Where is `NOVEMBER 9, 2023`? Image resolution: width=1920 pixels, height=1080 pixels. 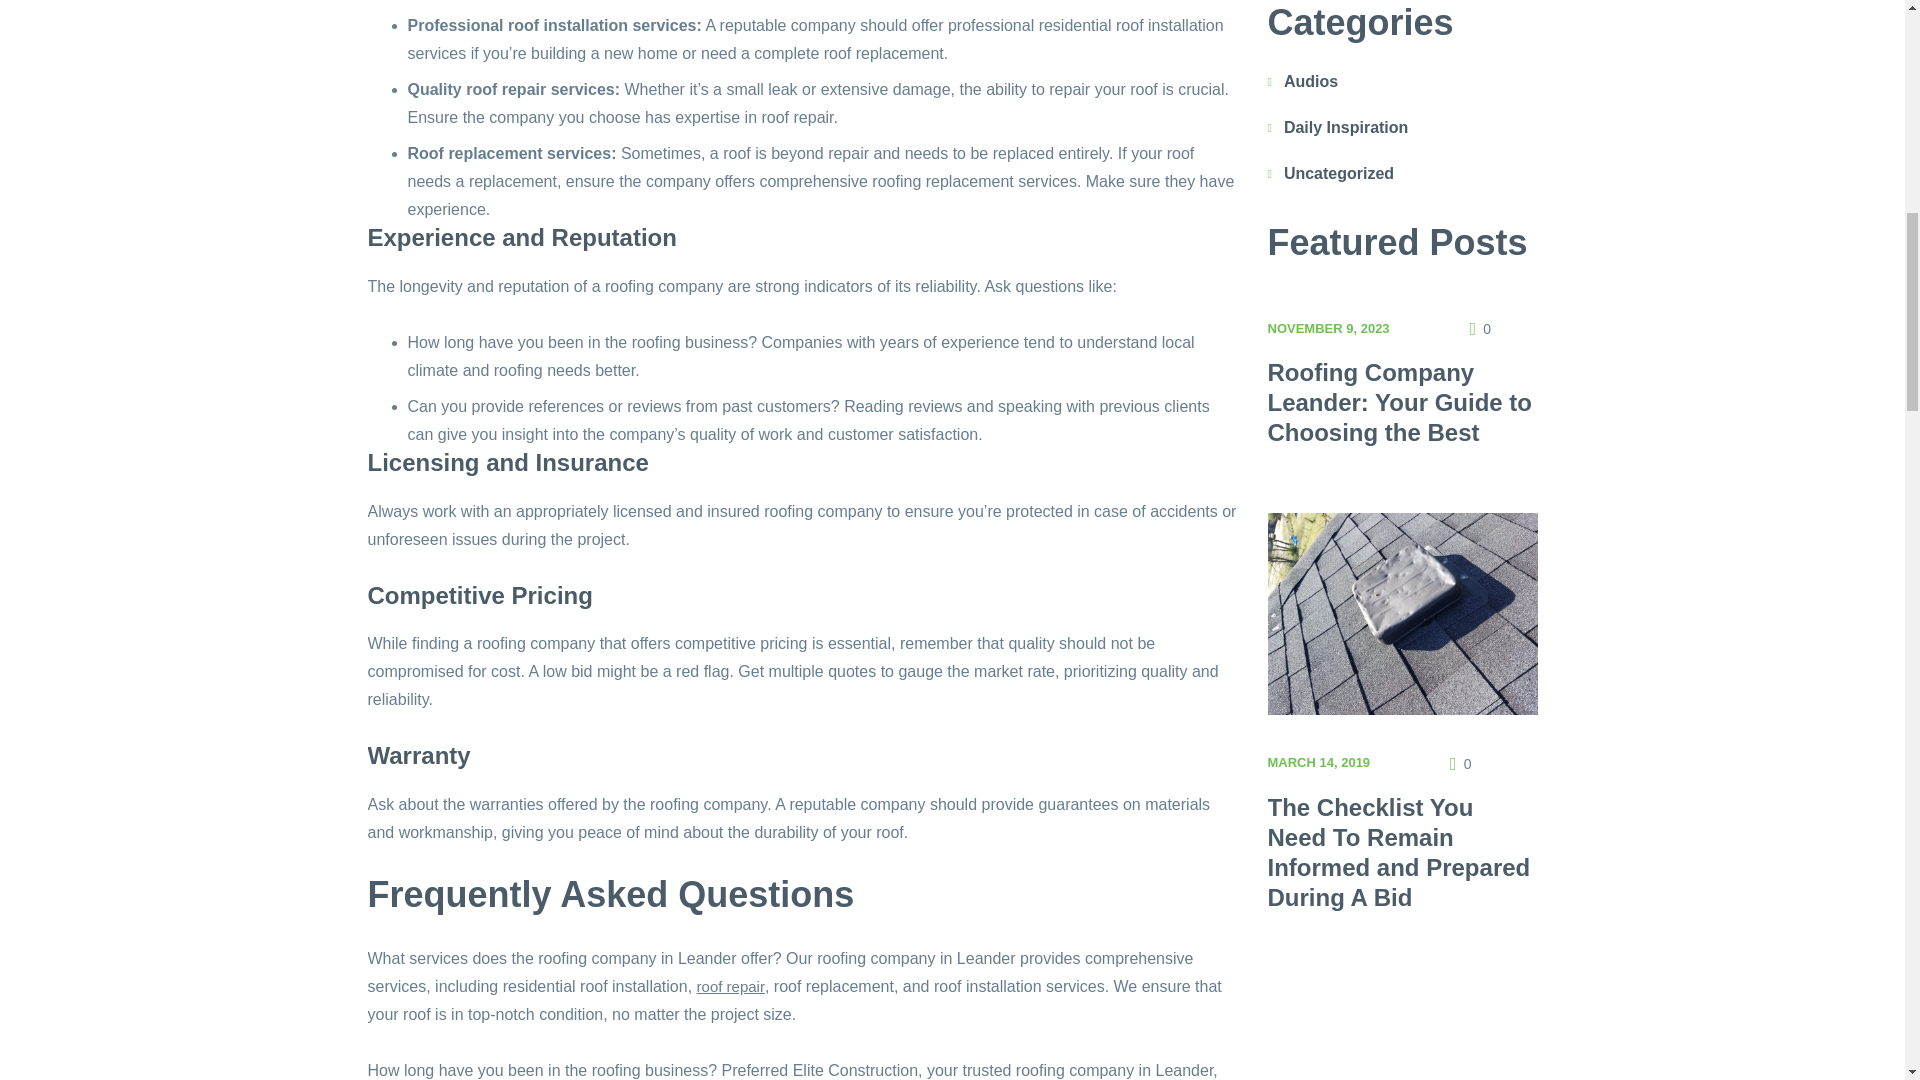
NOVEMBER 9, 2023 is located at coordinates (1328, 326).